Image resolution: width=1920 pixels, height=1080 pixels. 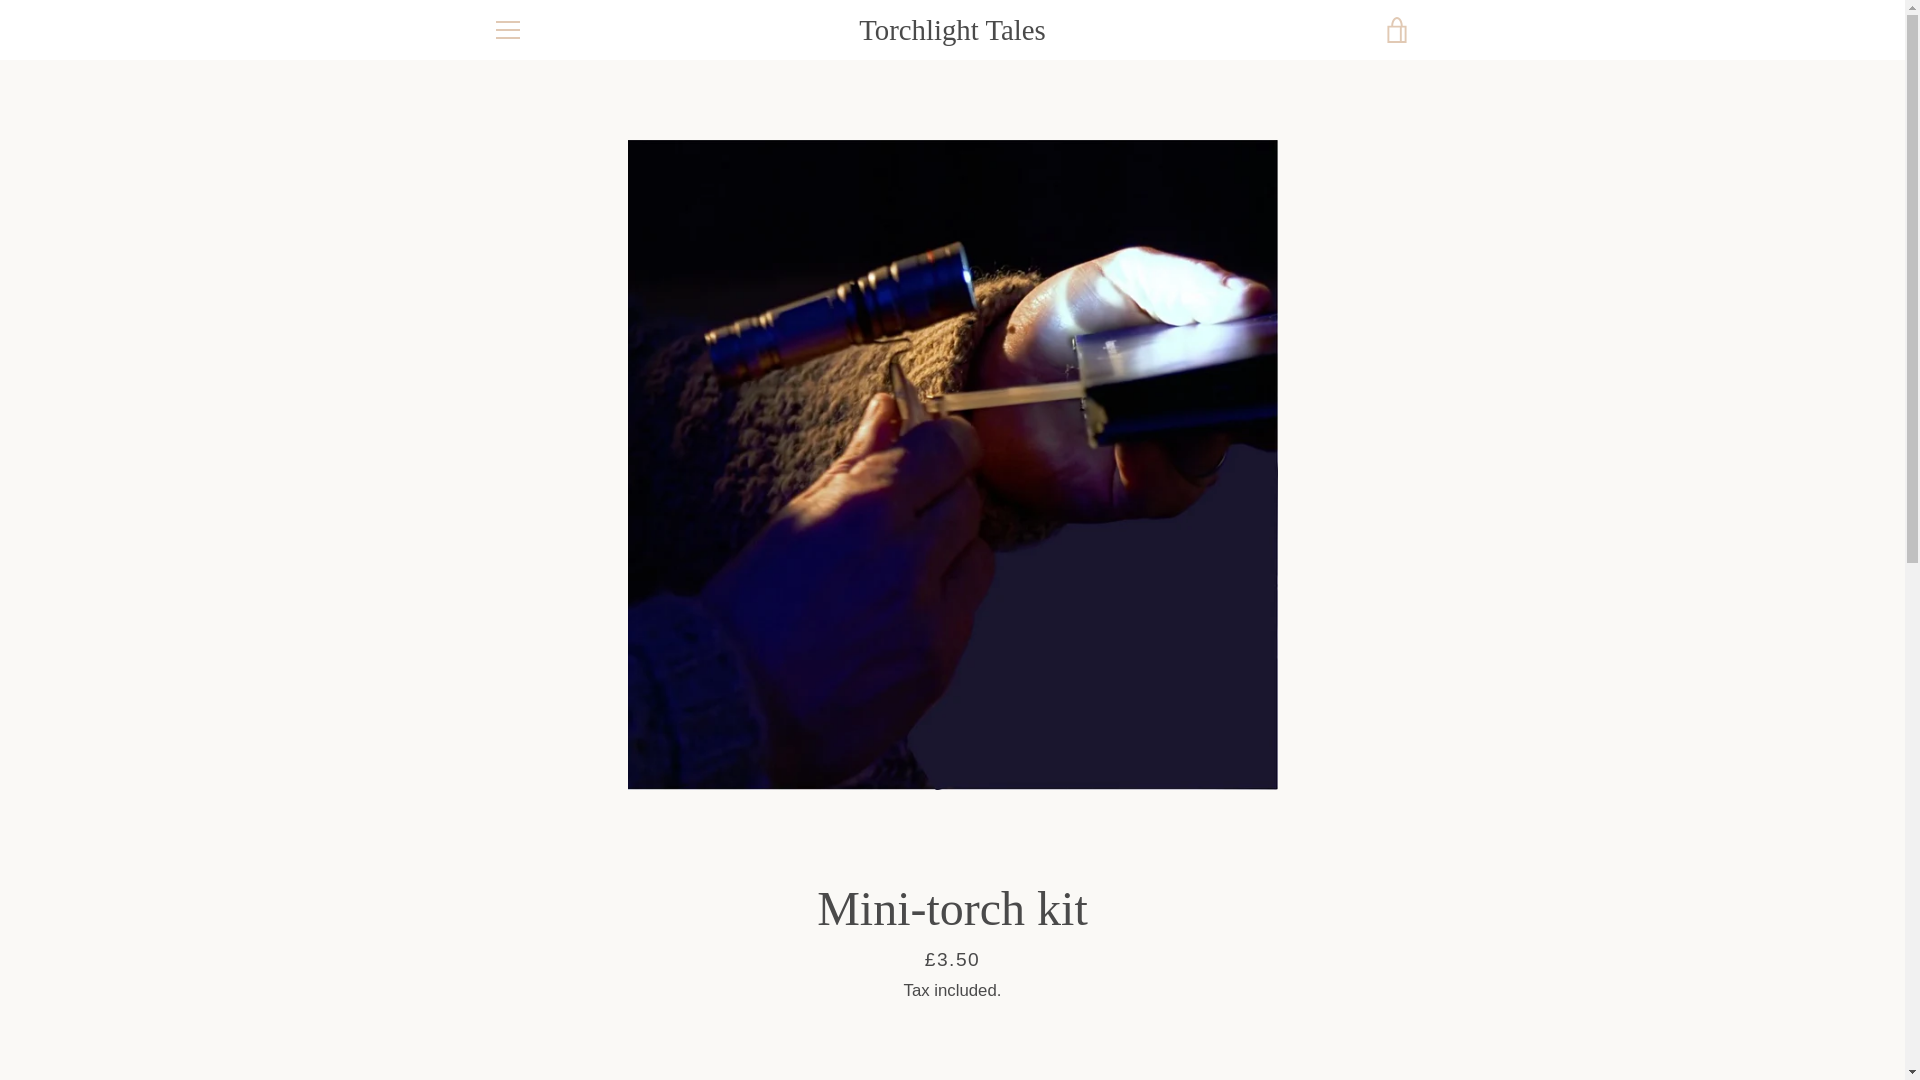 I want to click on Visa, so click(x=1394, y=1026).